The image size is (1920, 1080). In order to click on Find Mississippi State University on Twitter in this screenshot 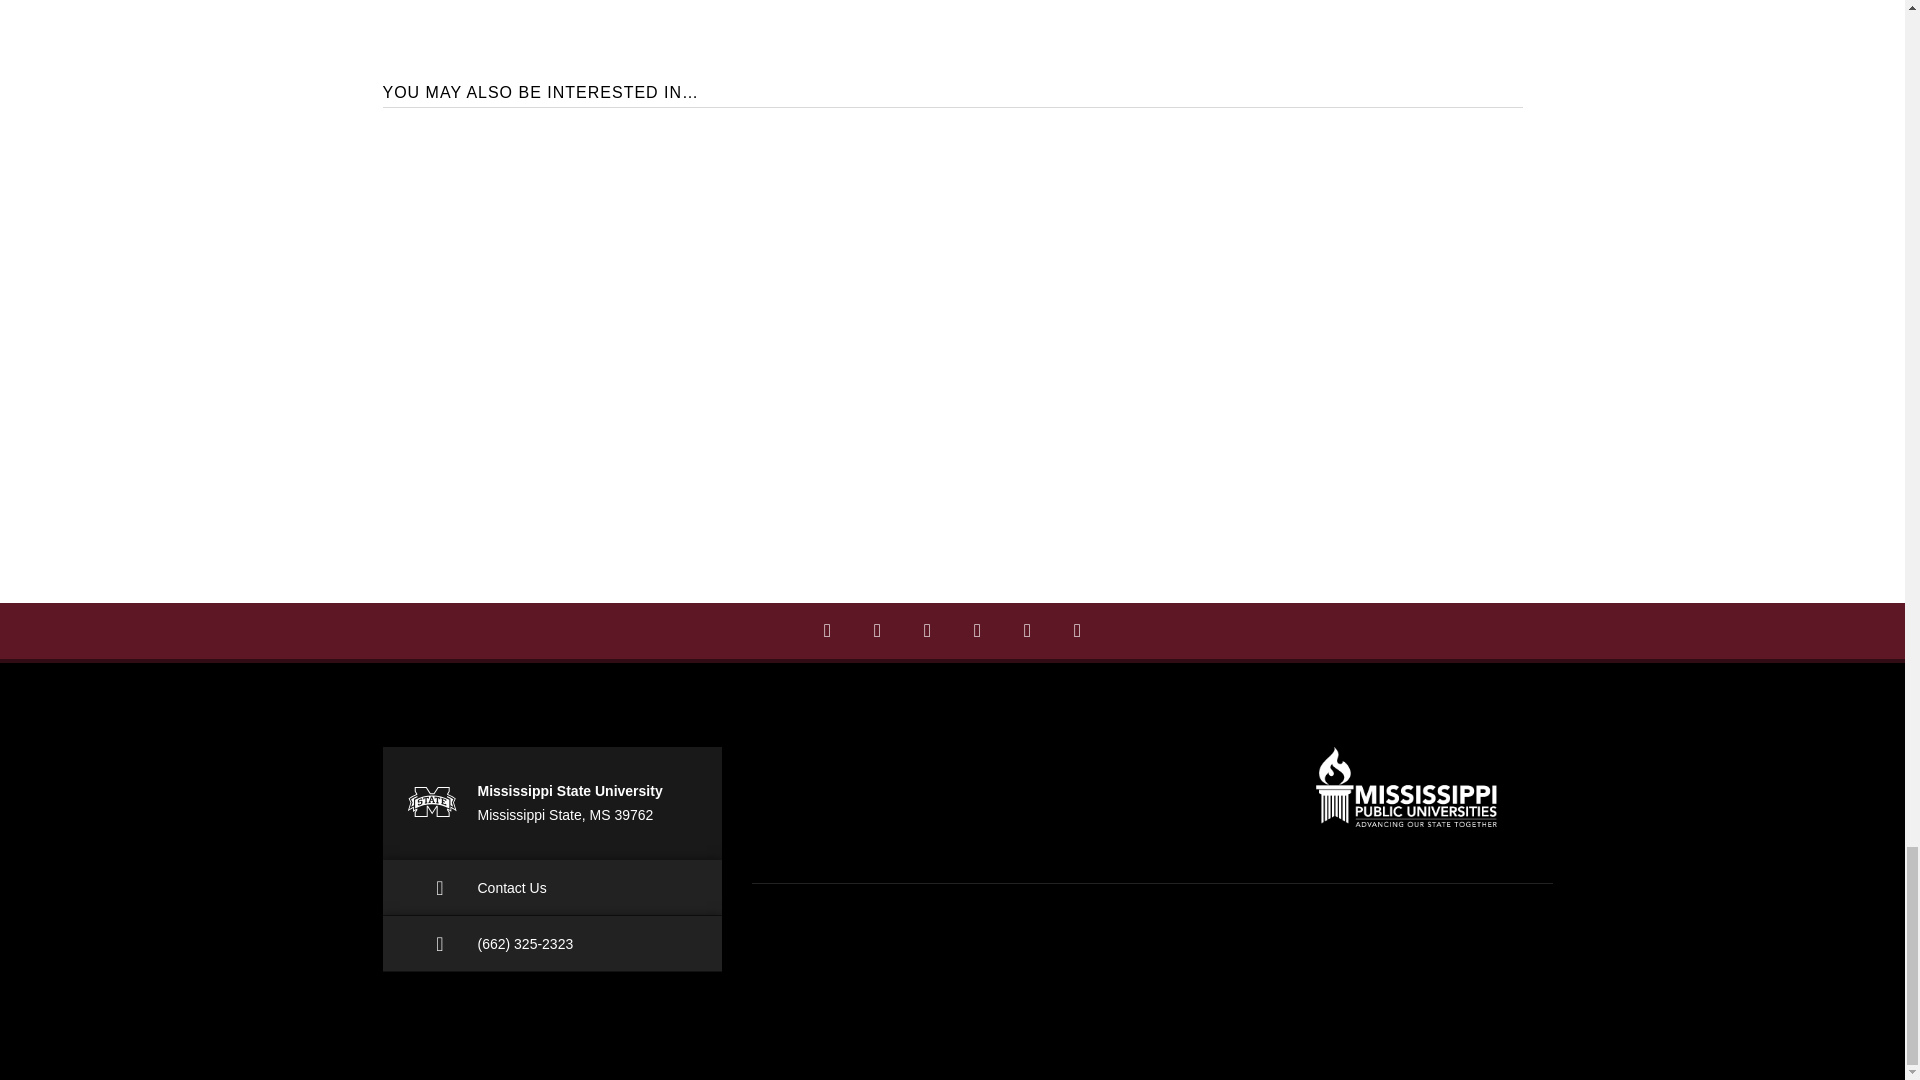, I will do `click(1027, 630)`.